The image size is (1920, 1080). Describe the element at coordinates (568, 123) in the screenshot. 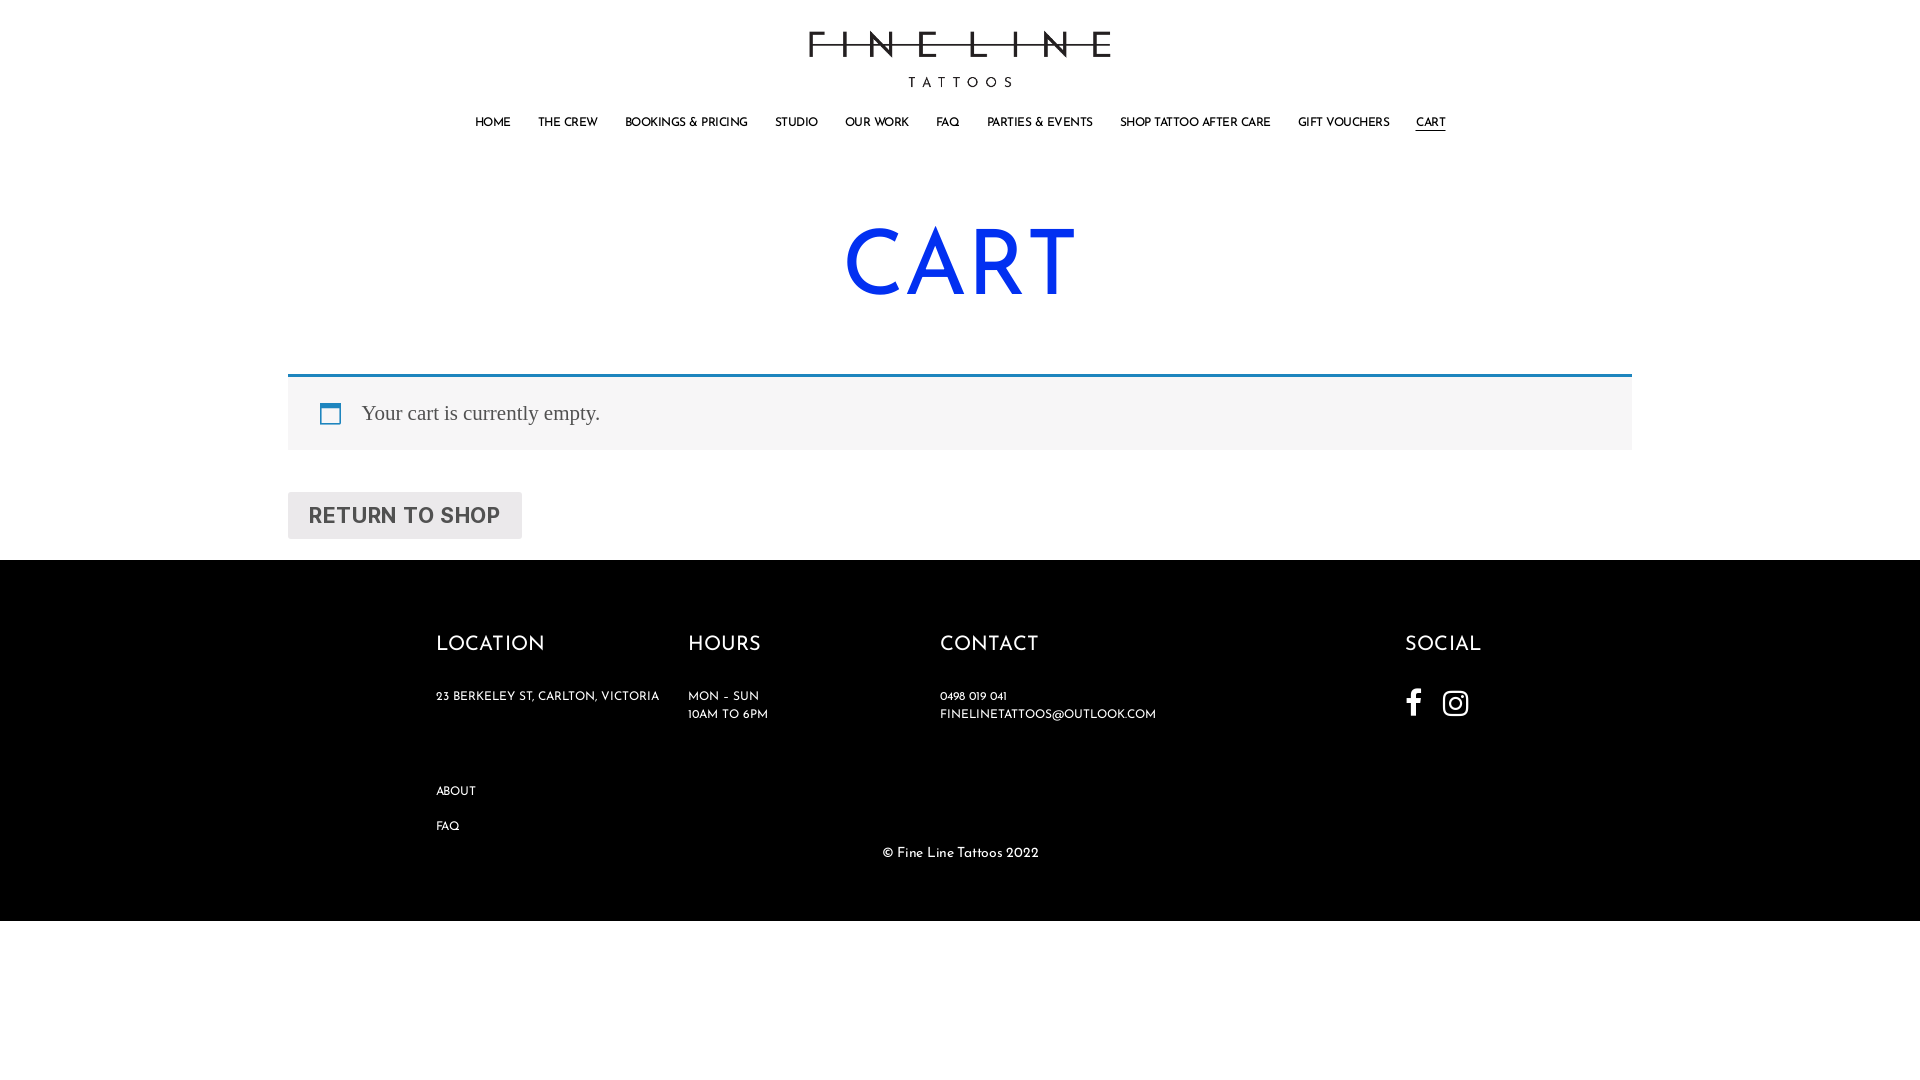

I see `THE CREW` at that location.